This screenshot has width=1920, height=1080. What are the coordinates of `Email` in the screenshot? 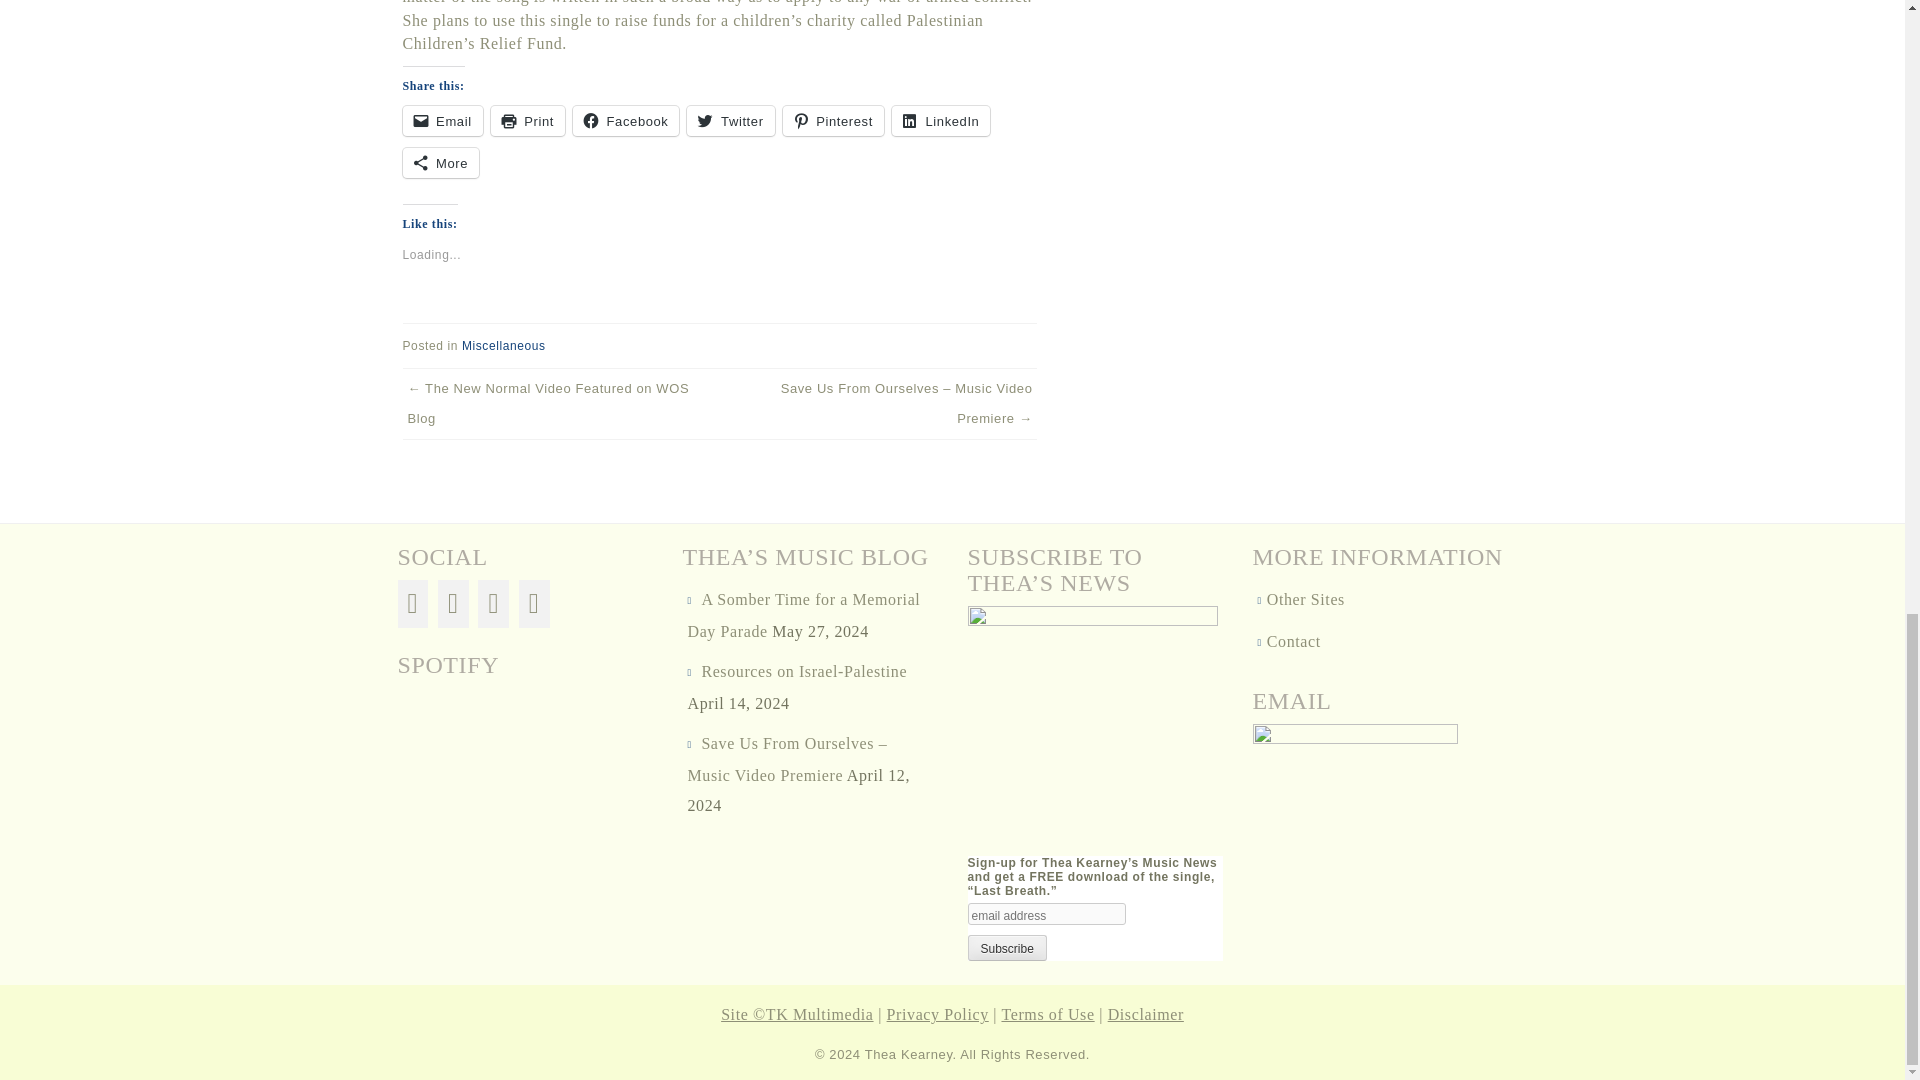 It's located at (441, 120).